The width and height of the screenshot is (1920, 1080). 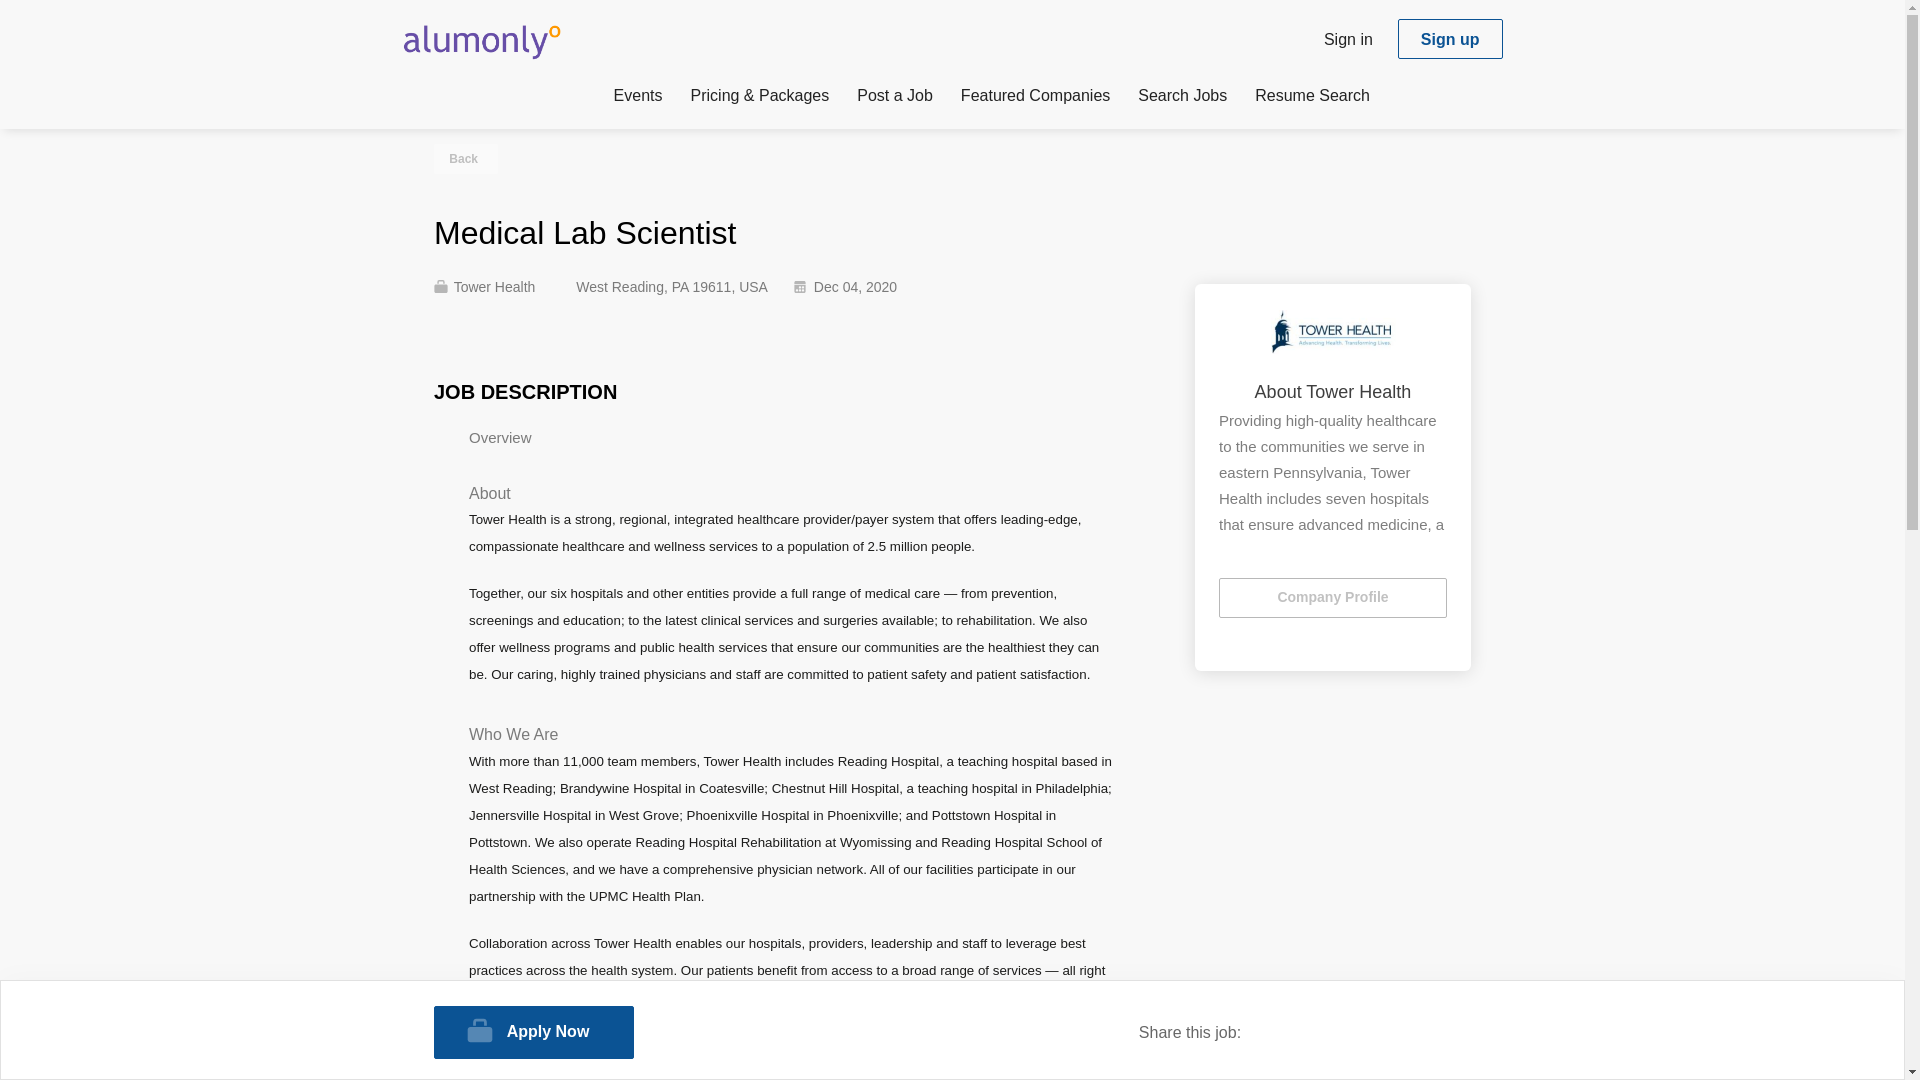 I want to click on Resume Search, so click(x=1312, y=99).